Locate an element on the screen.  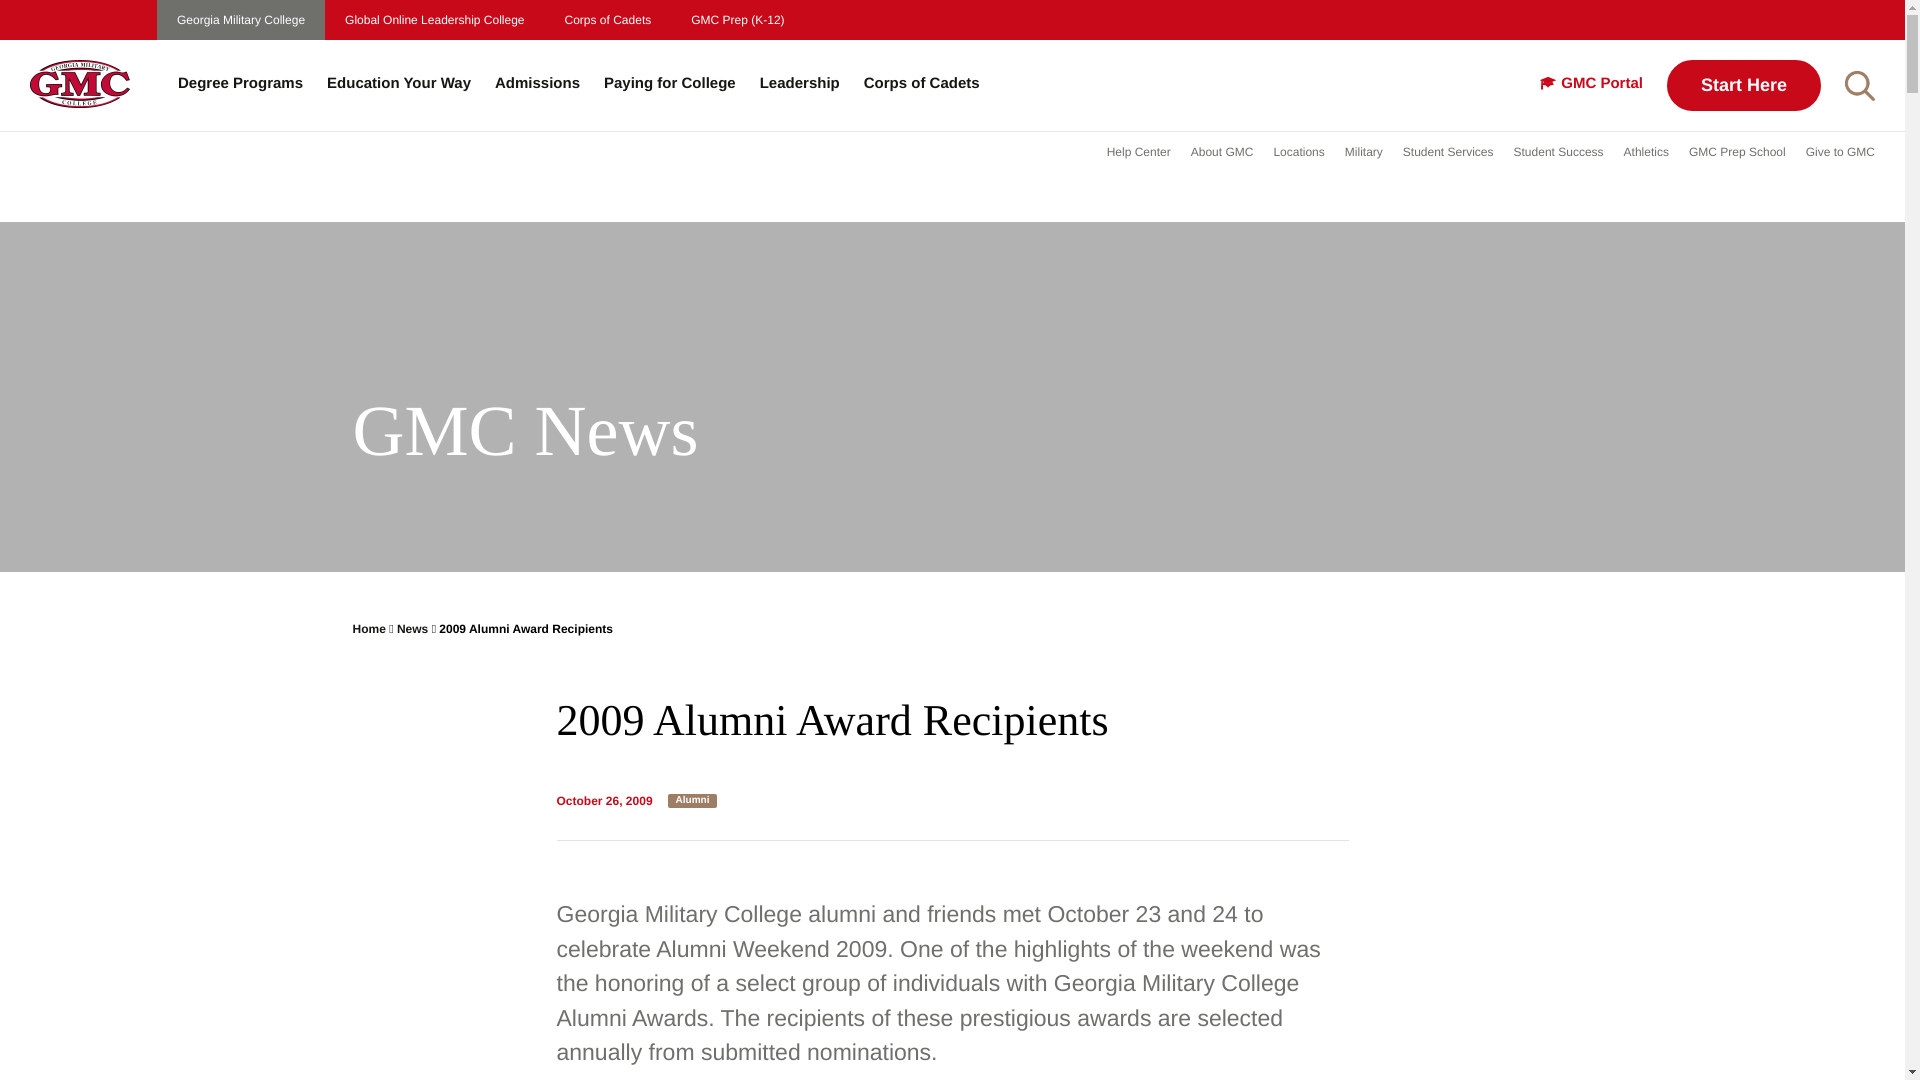
Georgia Military College is located at coordinates (240, 20).